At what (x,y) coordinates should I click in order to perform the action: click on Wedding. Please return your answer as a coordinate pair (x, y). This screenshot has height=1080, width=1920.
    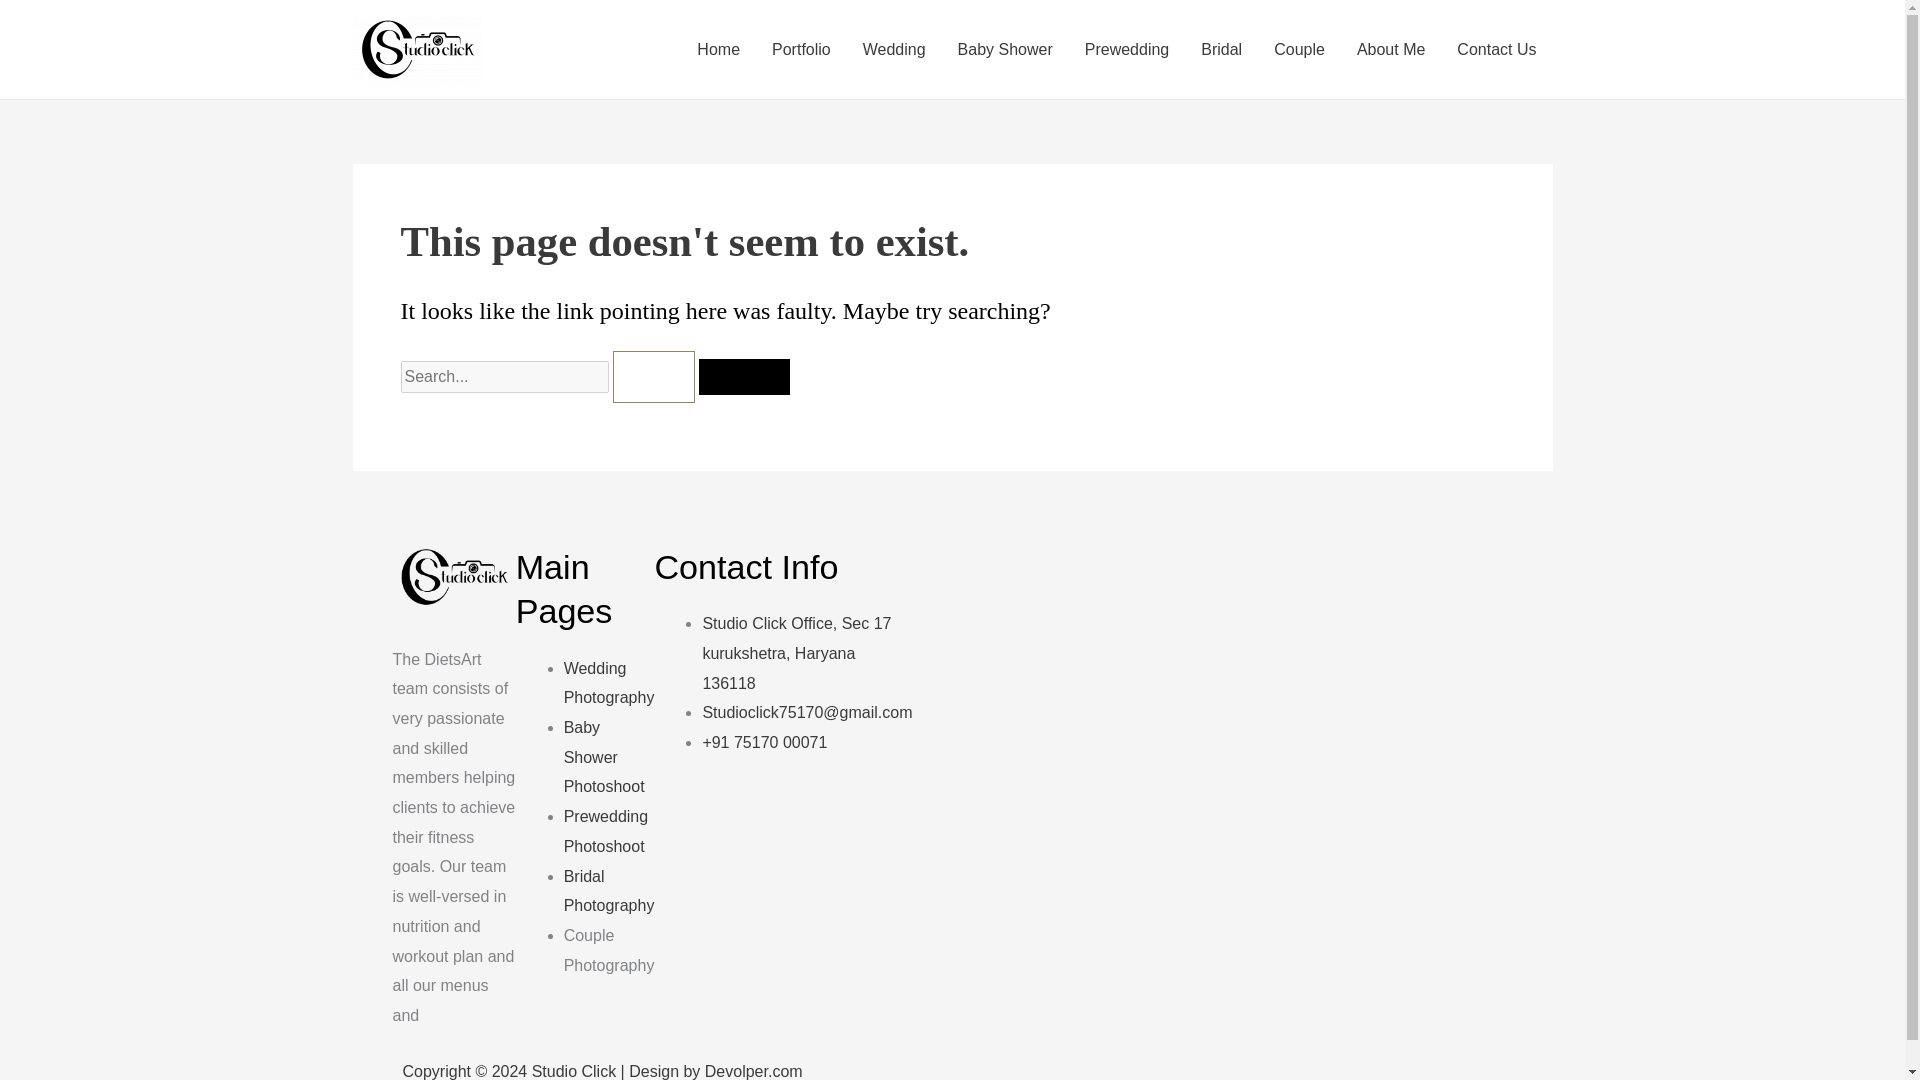
    Looking at the image, I should click on (894, 49).